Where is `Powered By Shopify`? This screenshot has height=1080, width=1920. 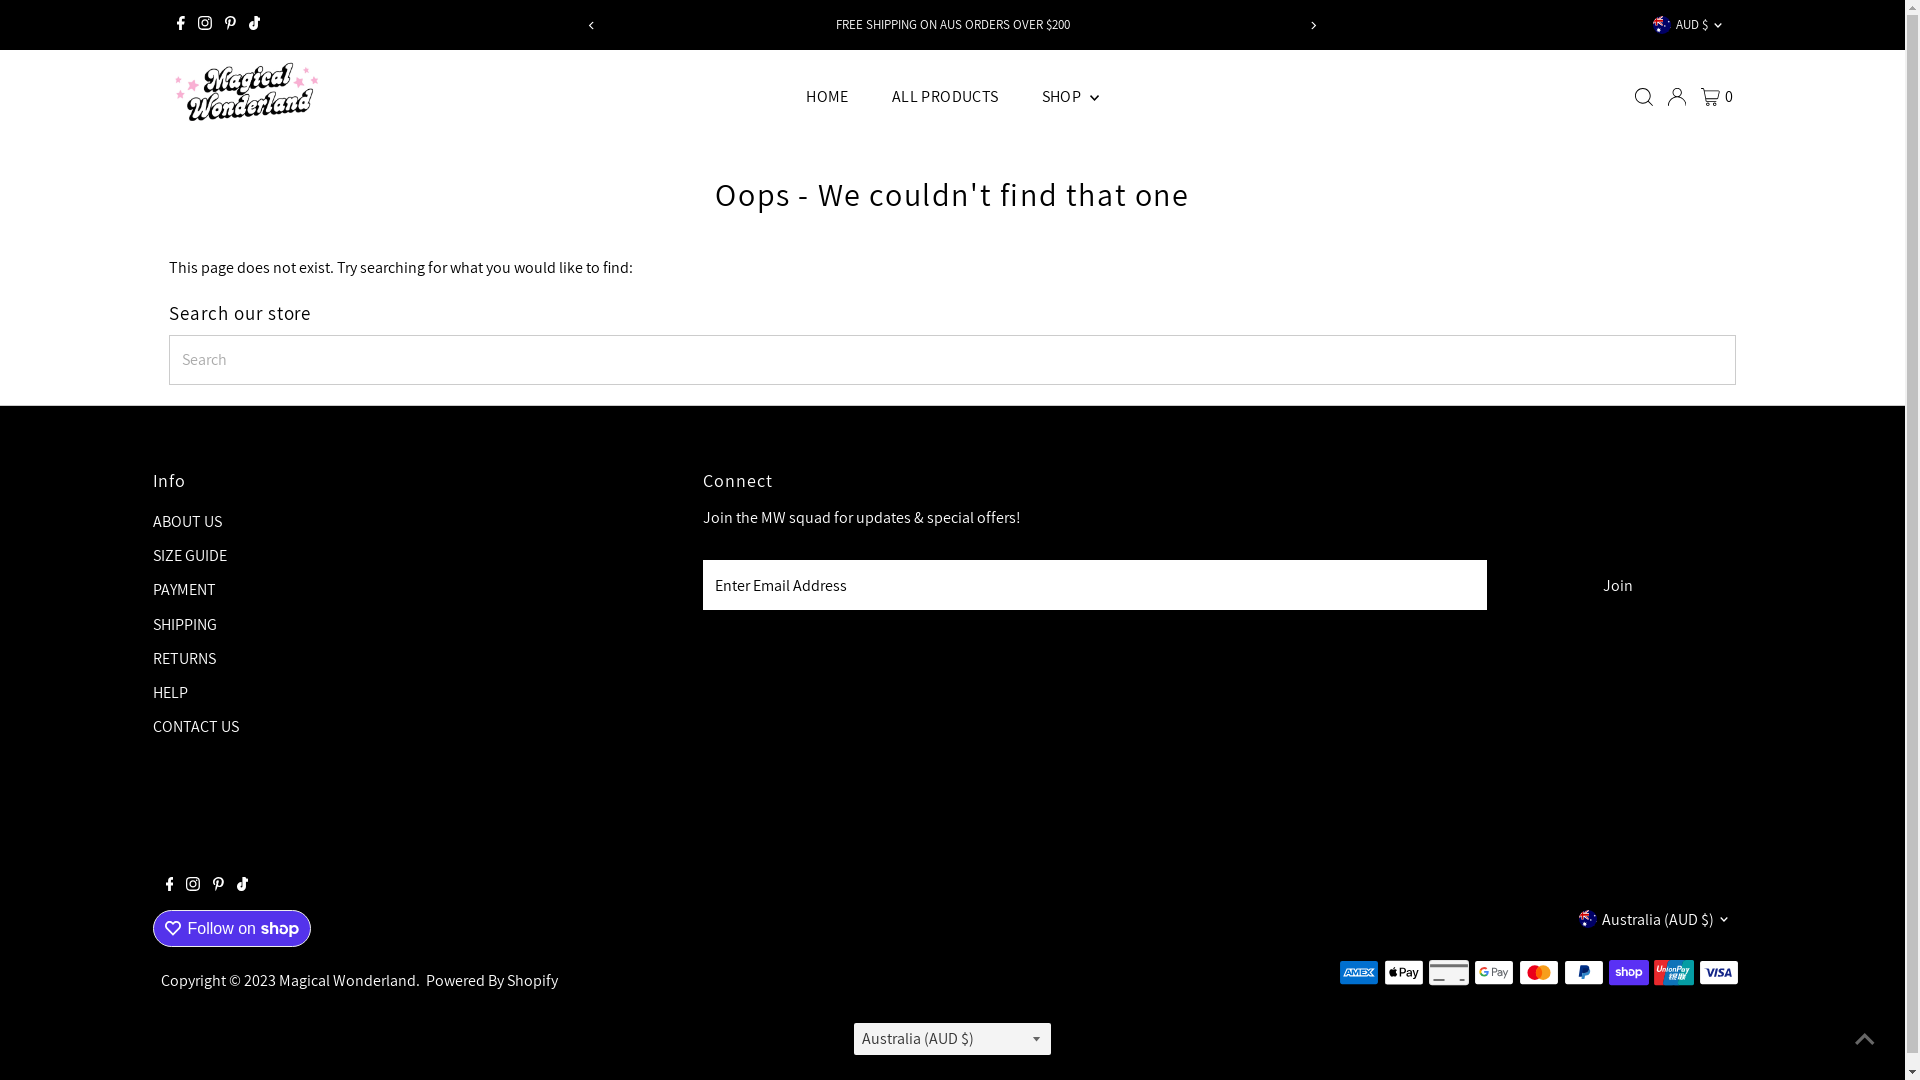
Powered By Shopify is located at coordinates (492, 980).